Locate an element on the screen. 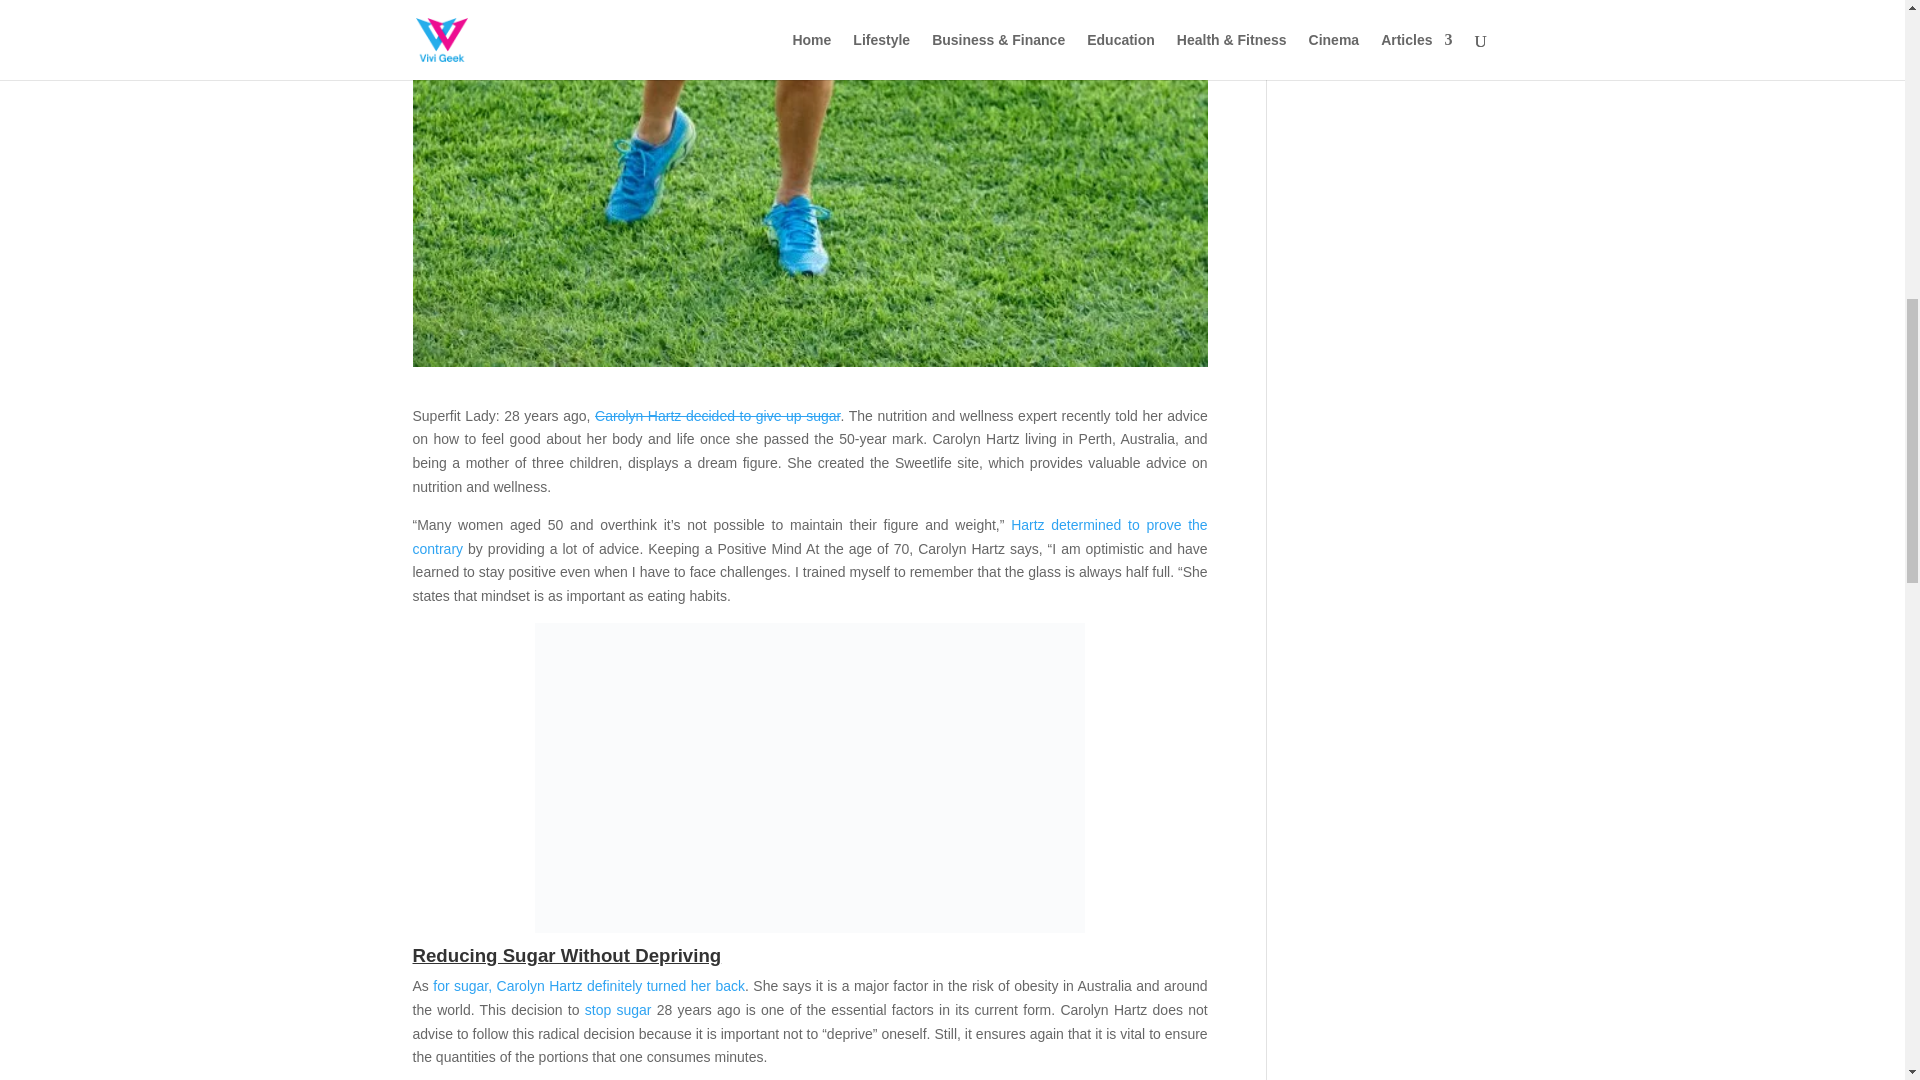  Hartz determined to prove the contrary is located at coordinates (810, 537).